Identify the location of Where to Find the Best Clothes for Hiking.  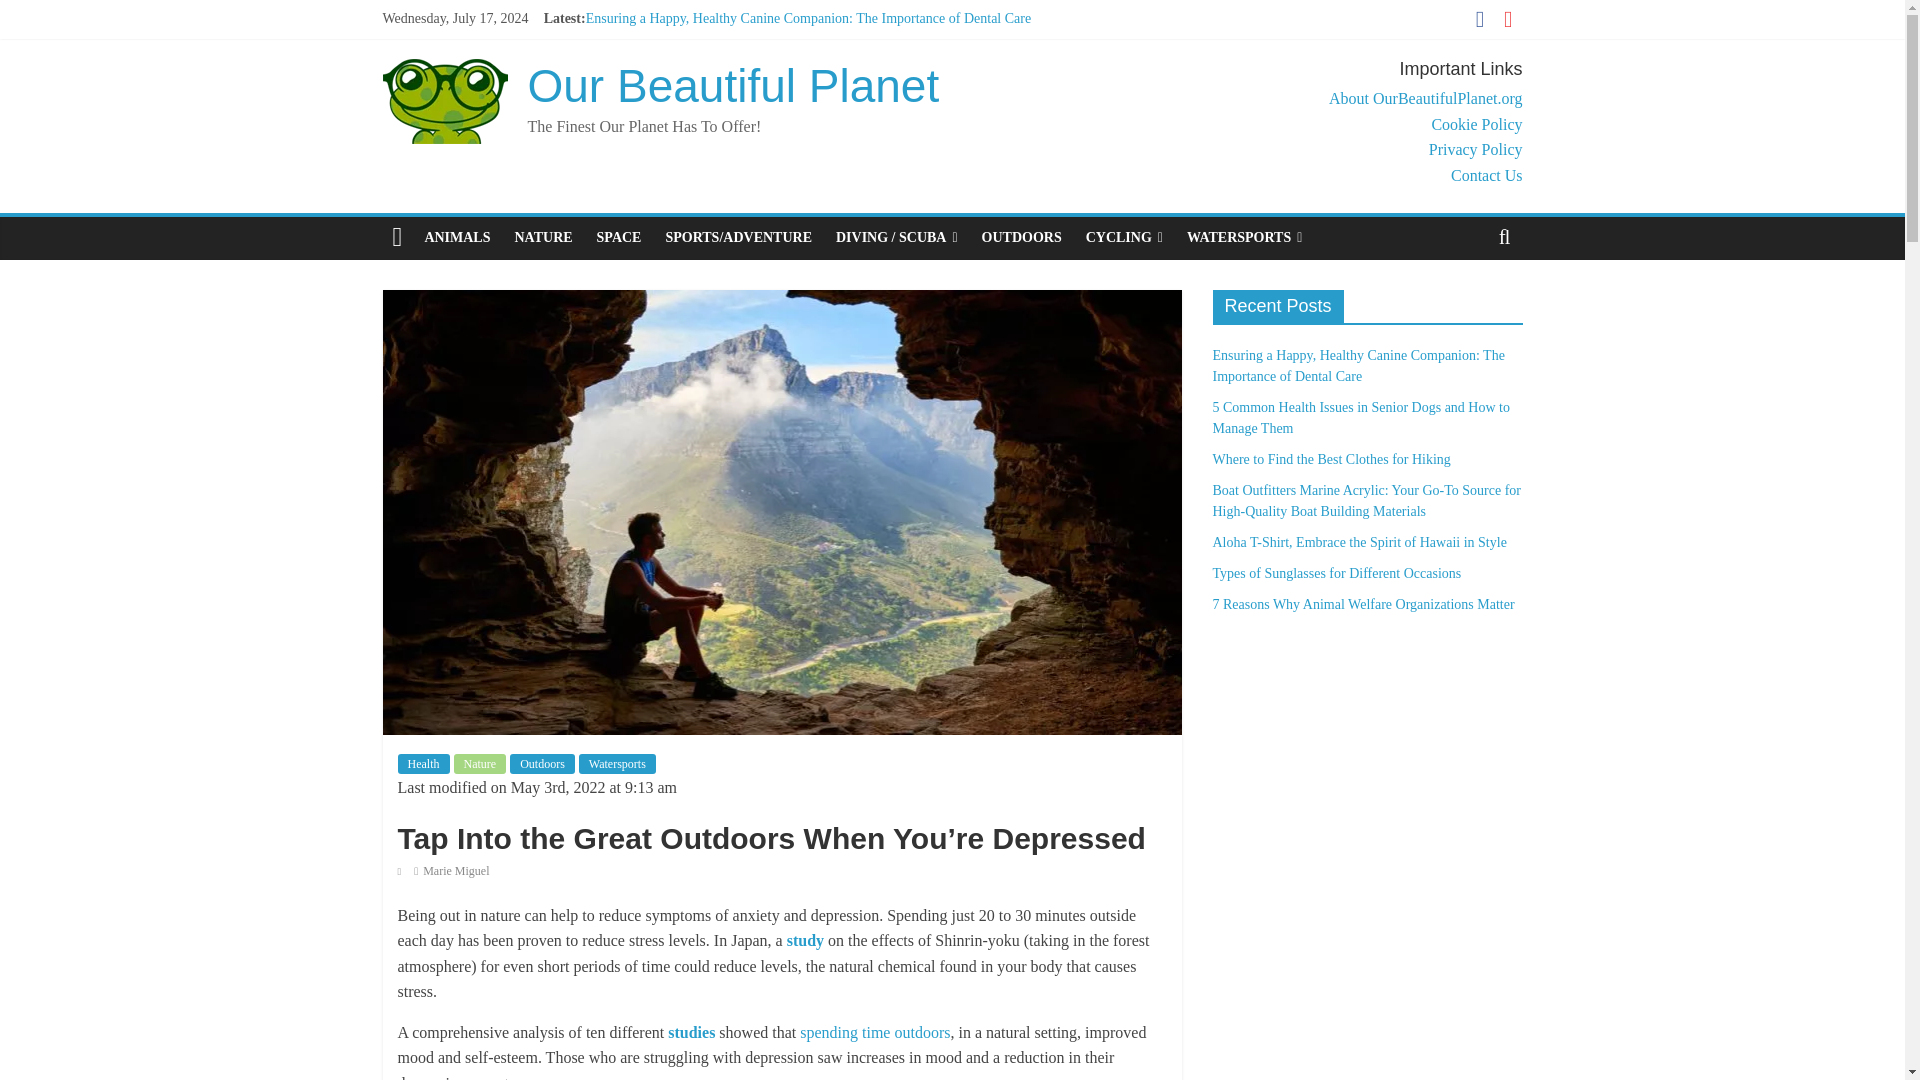
(704, 64).